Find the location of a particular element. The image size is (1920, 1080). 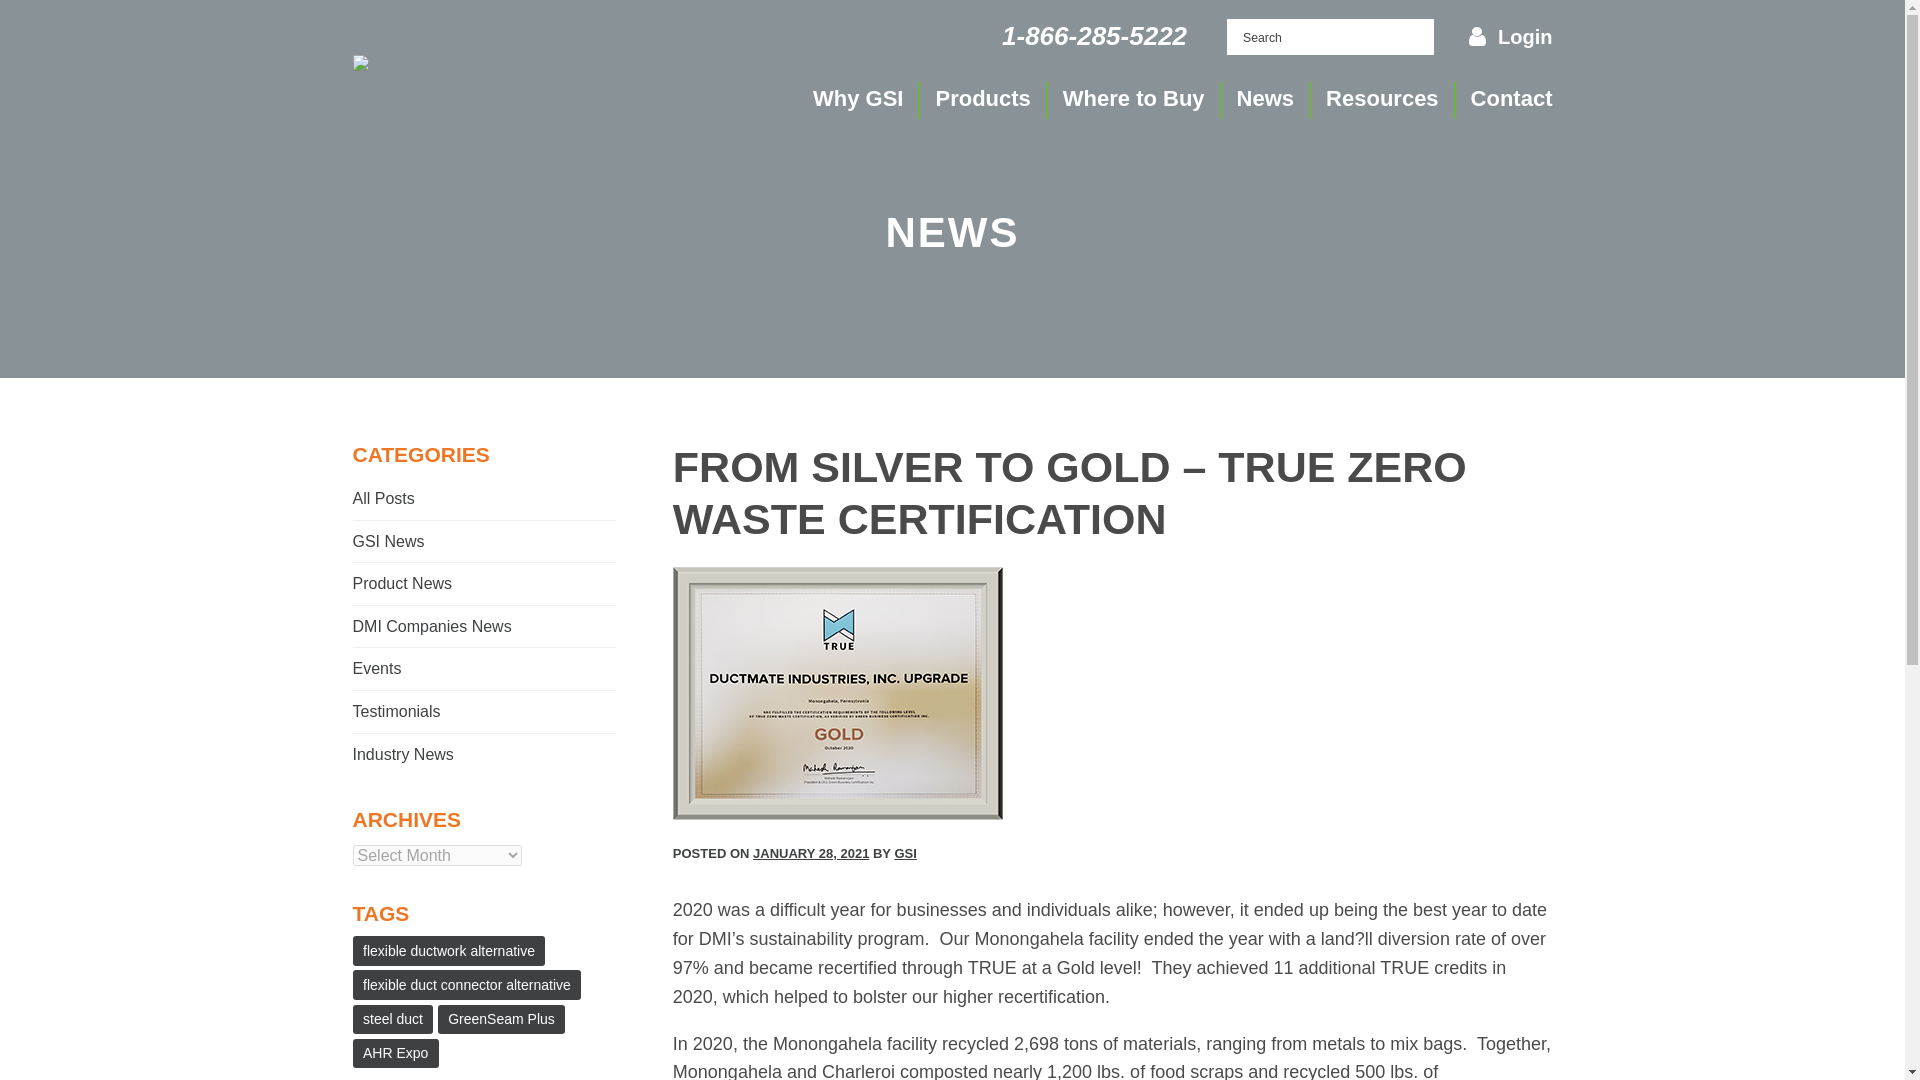

Events is located at coordinates (484, 669).